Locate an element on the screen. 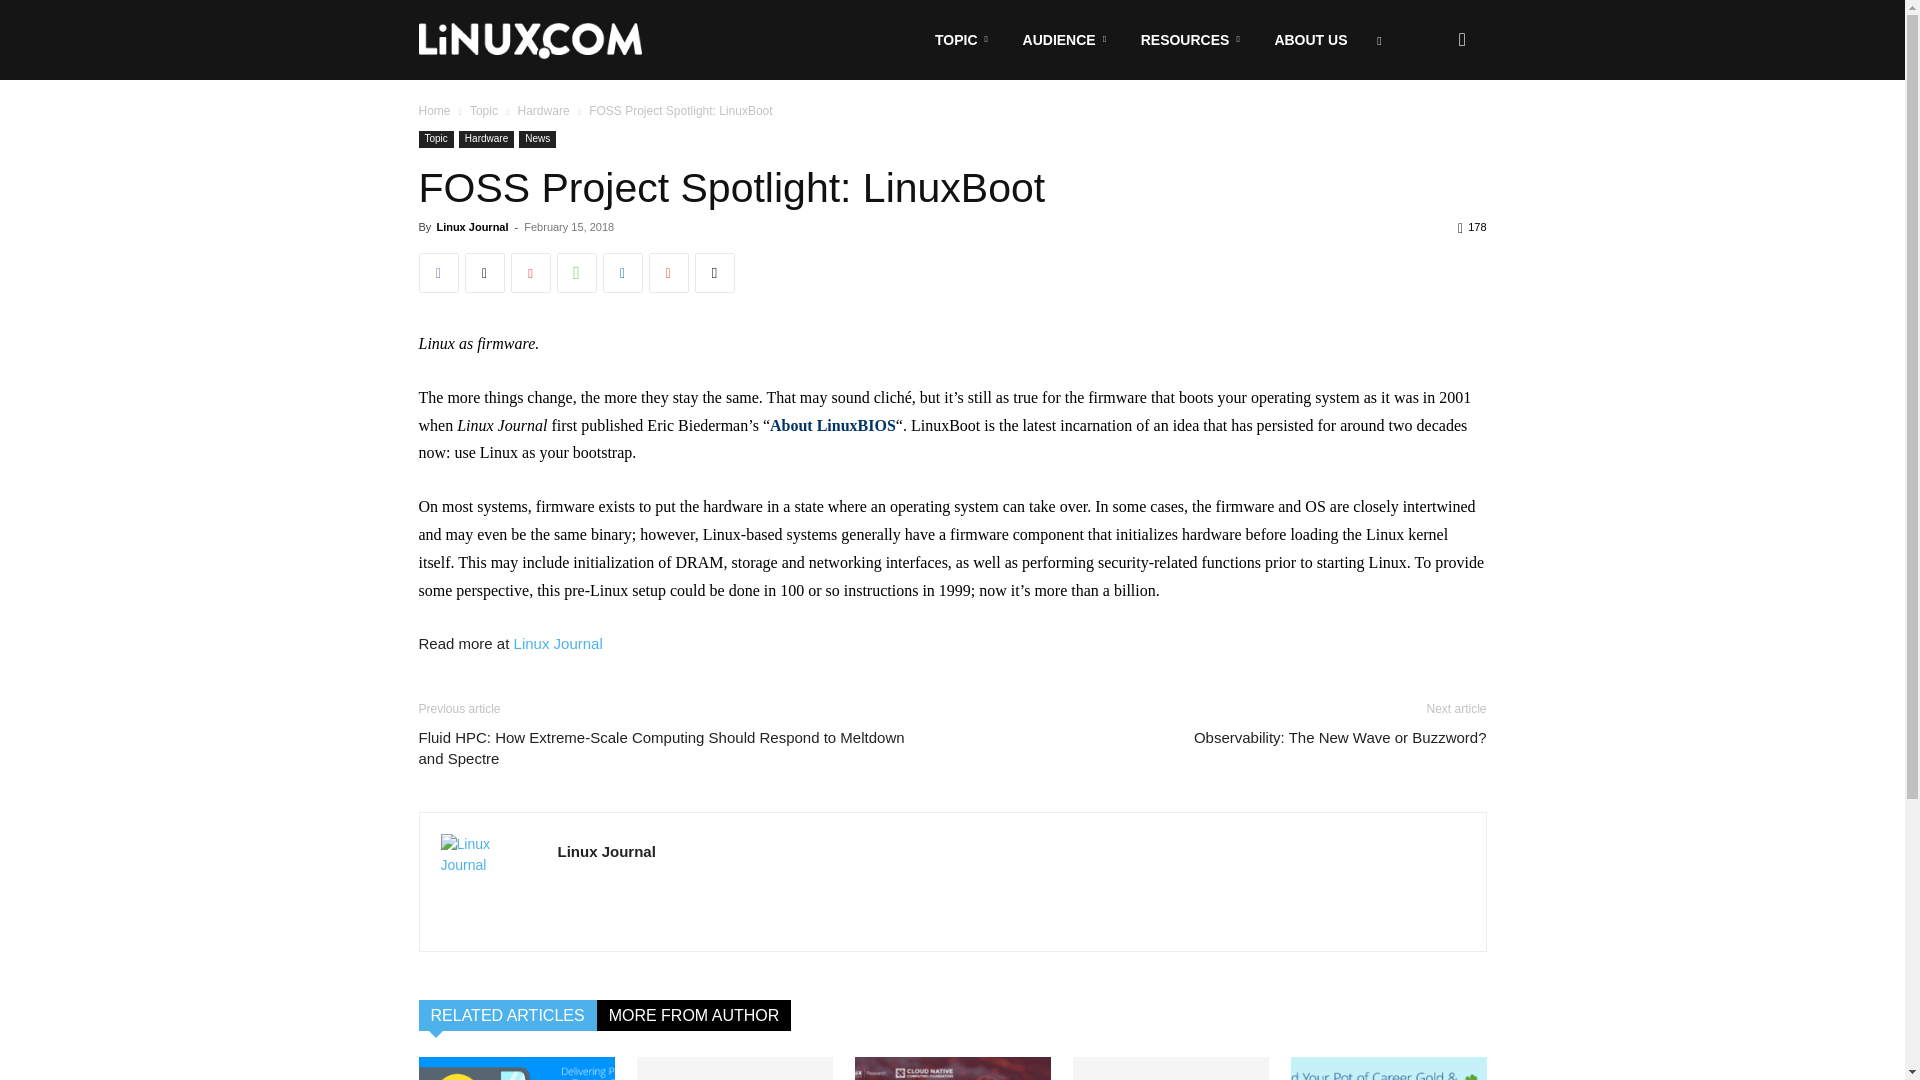 The width and height of the screenshot is (1920, 1080). Pinterest is located at coordinates (530, 272).